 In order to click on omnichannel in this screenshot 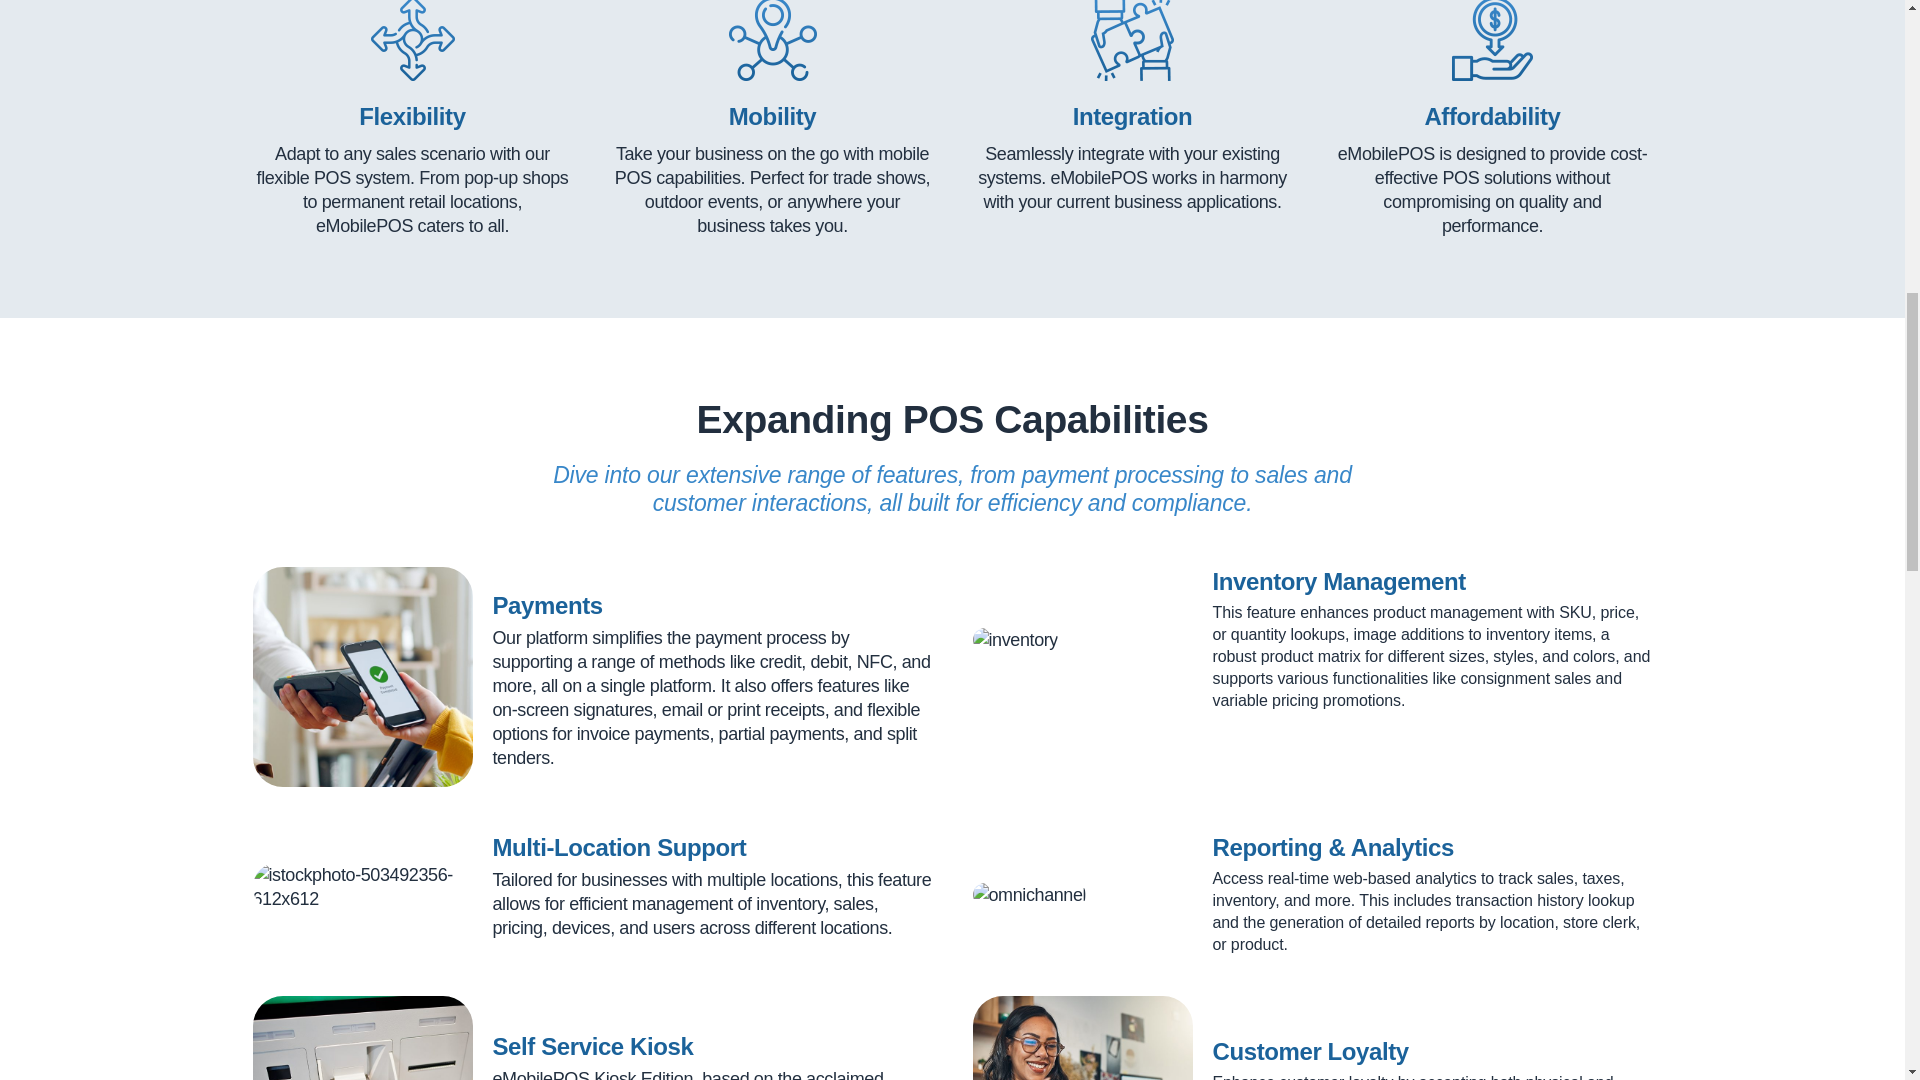, I will do `click(1028, 895)`.